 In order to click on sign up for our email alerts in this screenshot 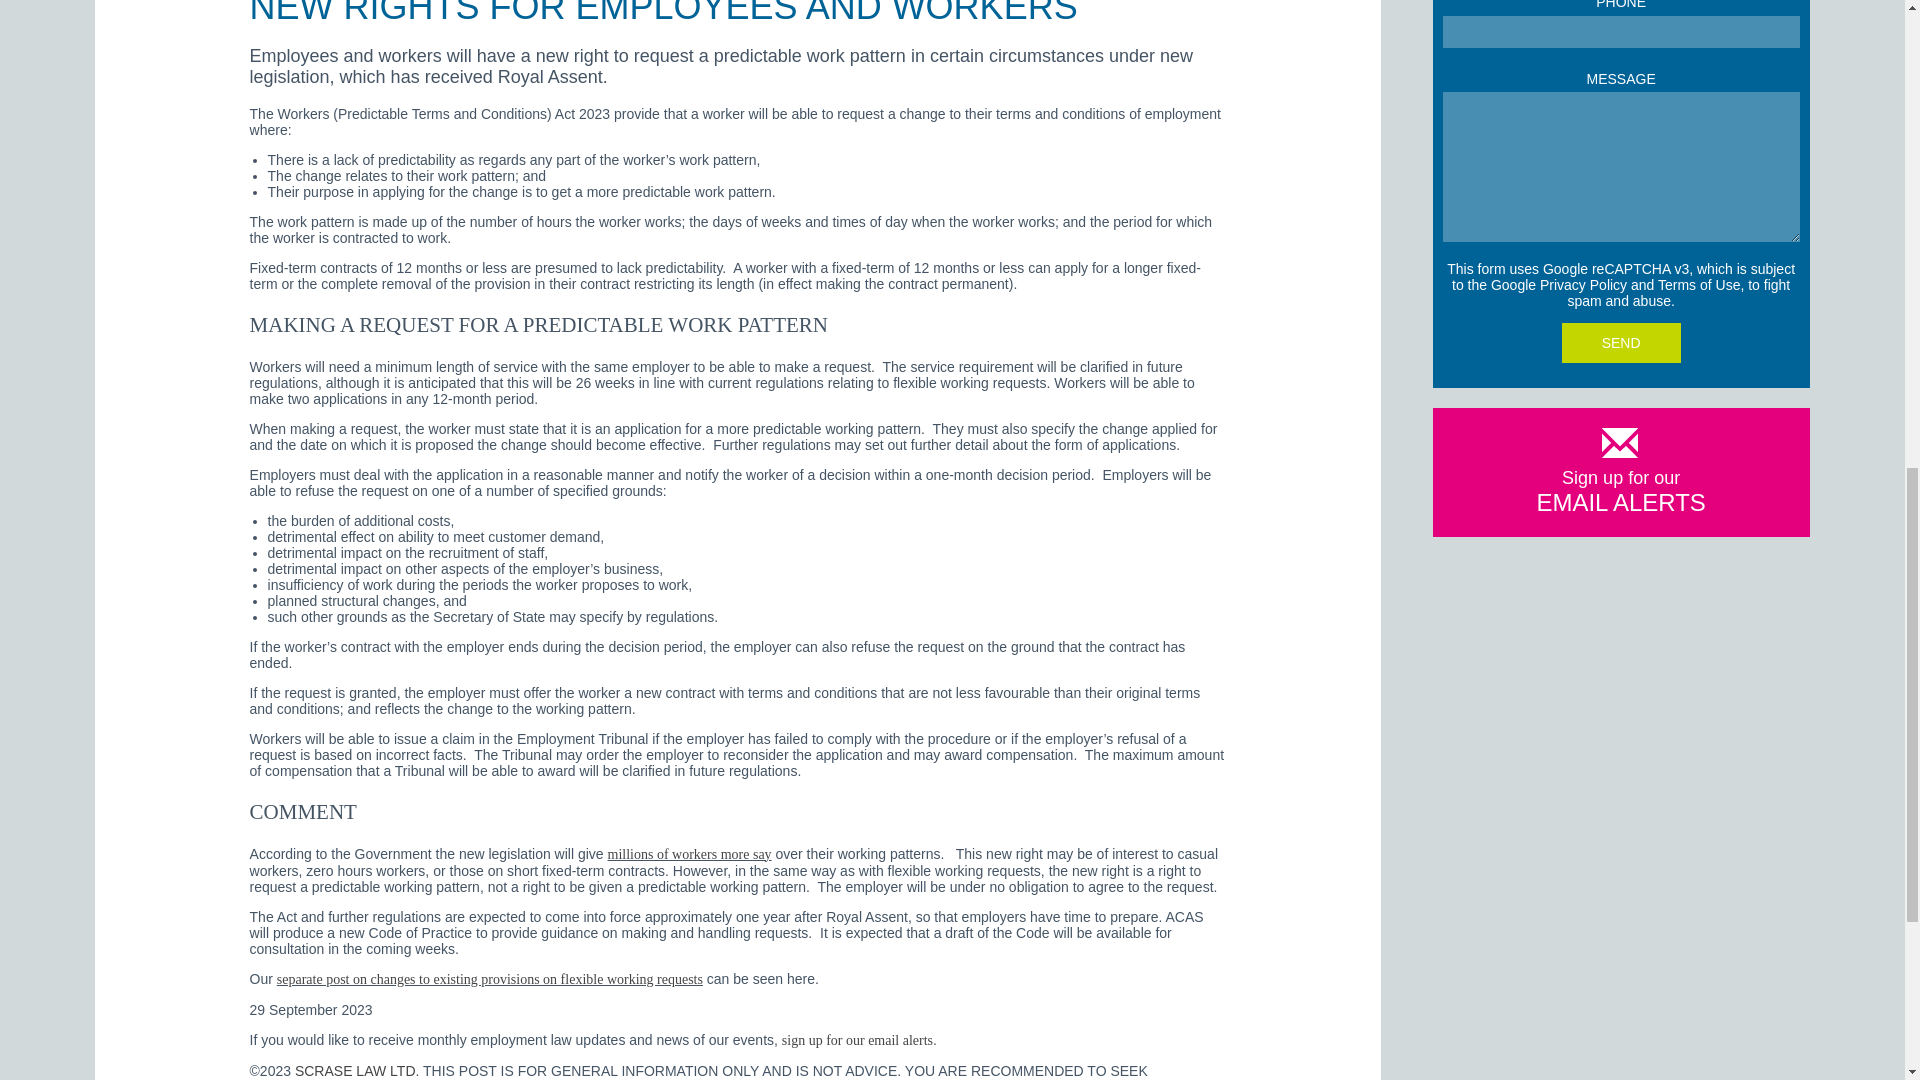, I will do `click(857, 1040)`.